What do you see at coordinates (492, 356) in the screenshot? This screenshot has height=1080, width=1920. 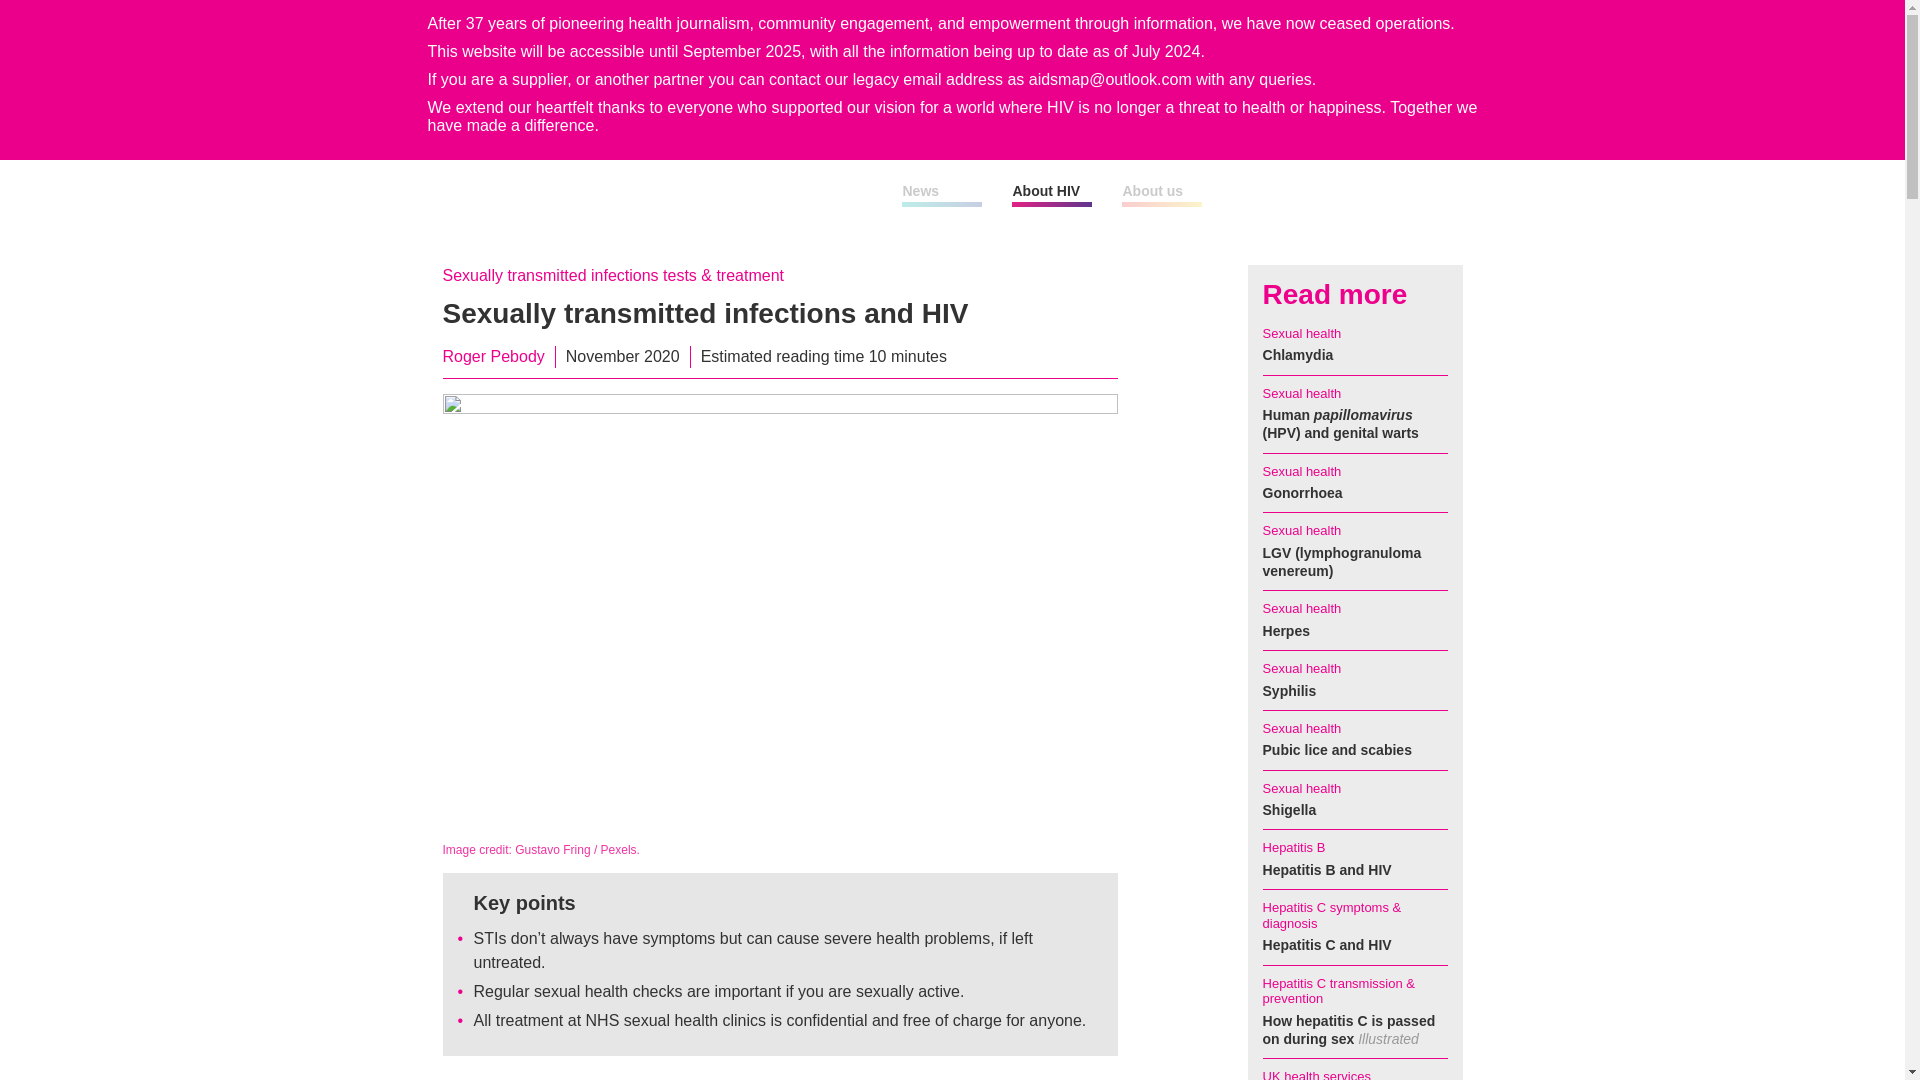 I see `Roger Pebody` at bounding box center [492, 356].